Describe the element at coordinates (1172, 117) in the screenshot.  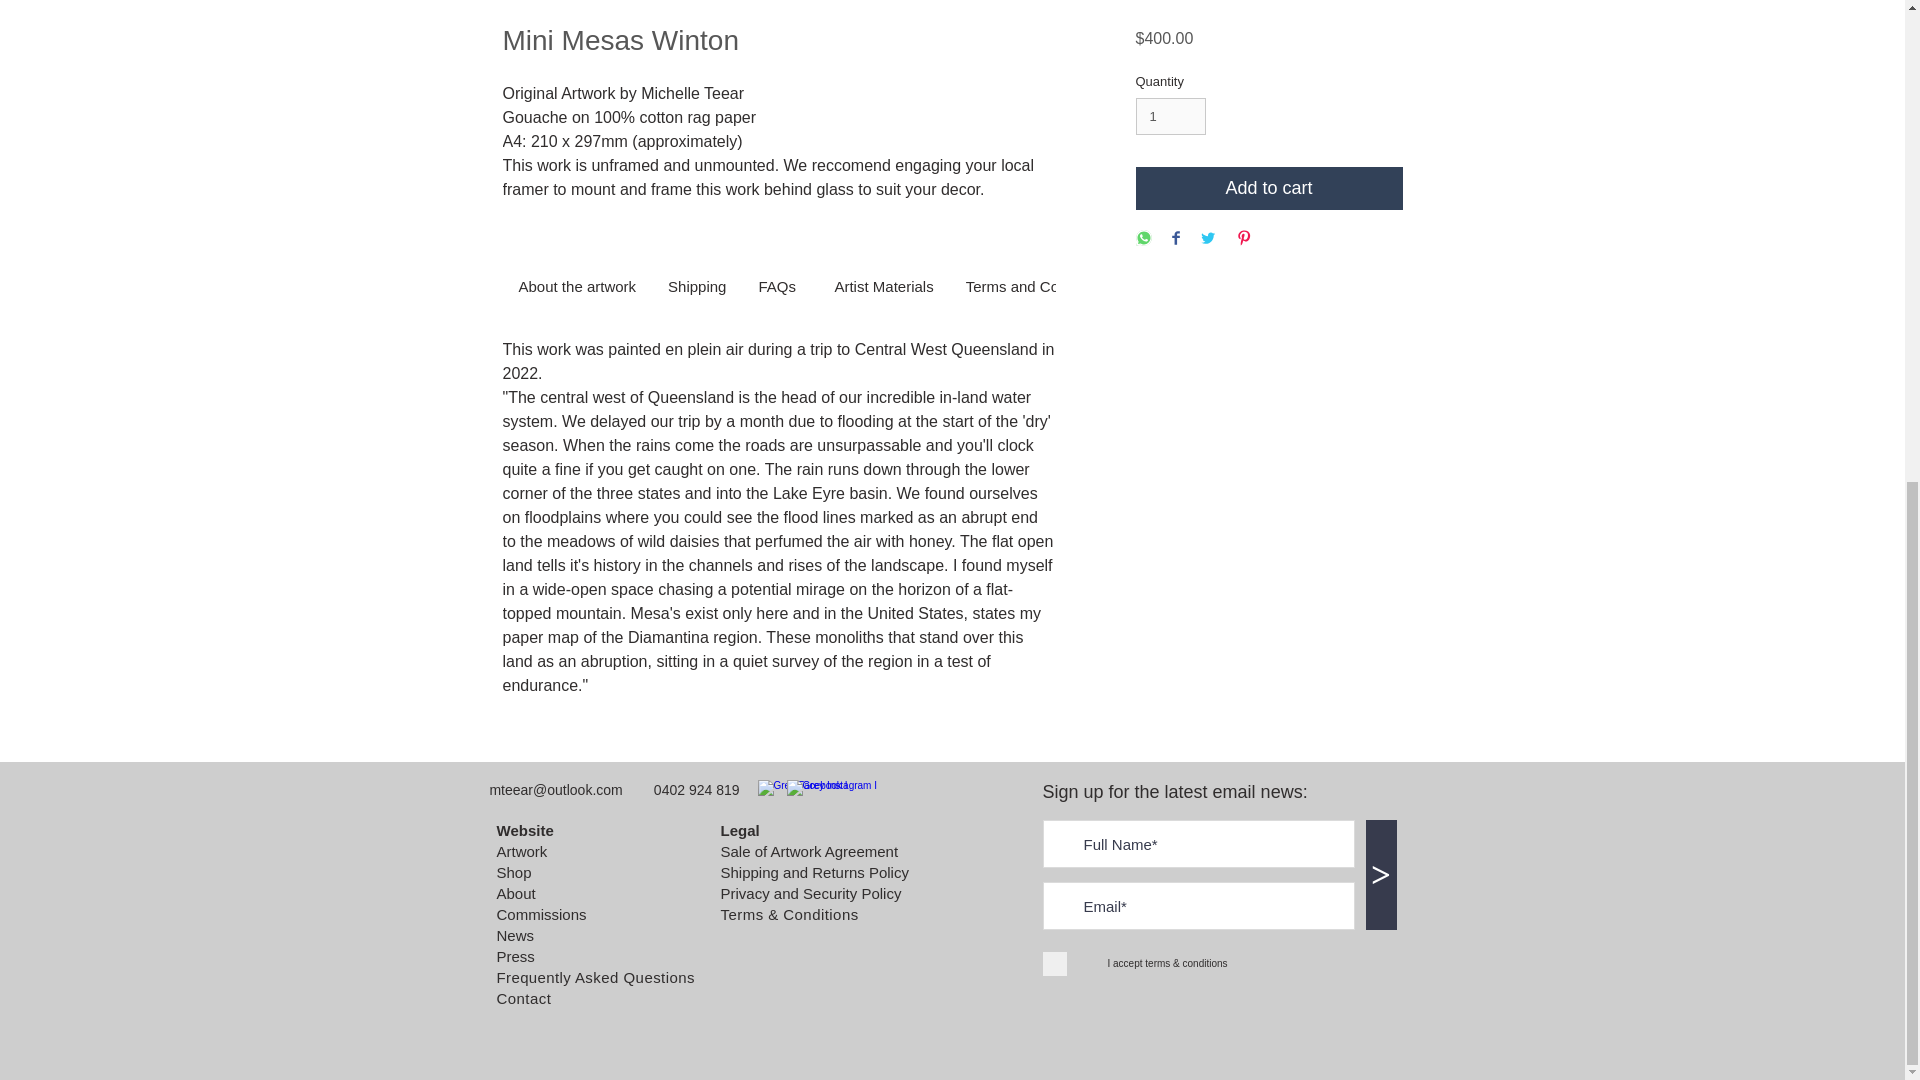
I see `1` at that location.